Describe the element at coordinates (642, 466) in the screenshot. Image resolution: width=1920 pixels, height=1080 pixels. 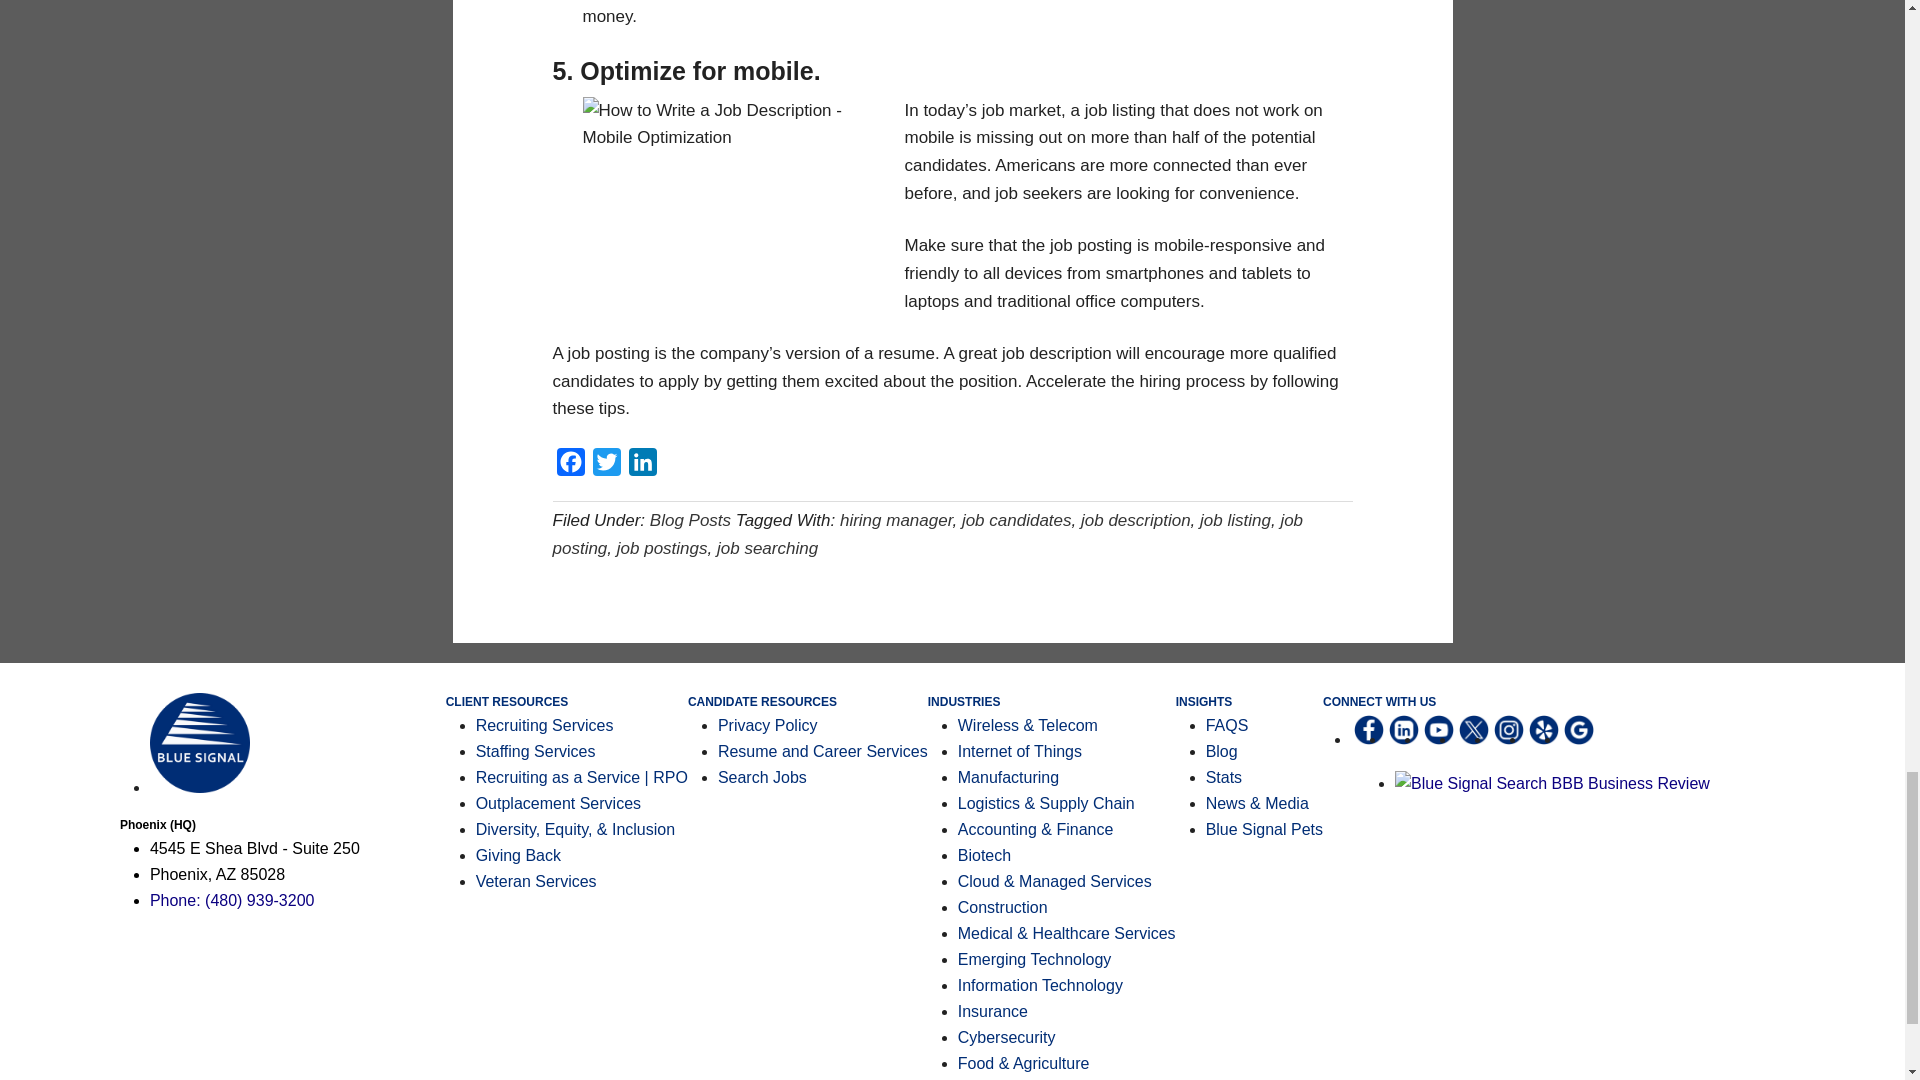
I see `LinkedIn` at that location.